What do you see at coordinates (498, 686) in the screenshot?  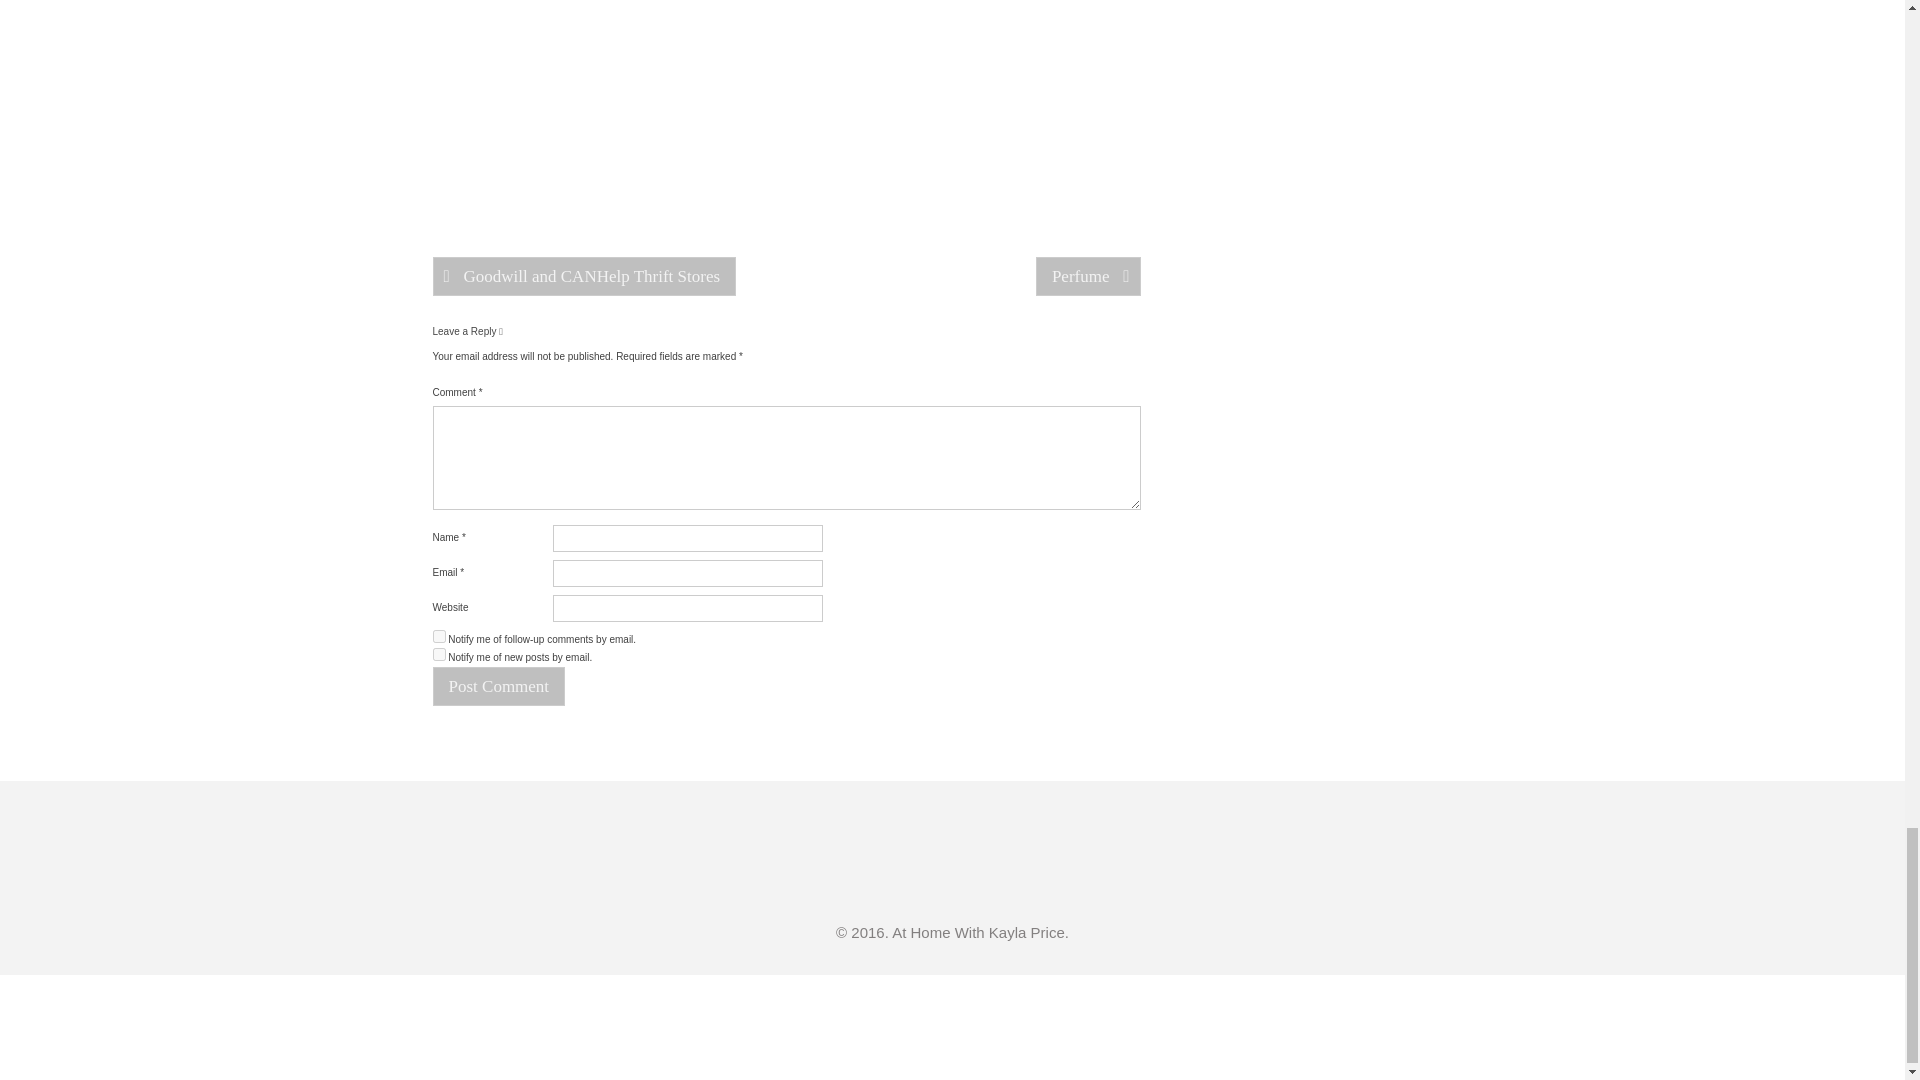 I see `Post Comment` at bounding box center [498, 686].